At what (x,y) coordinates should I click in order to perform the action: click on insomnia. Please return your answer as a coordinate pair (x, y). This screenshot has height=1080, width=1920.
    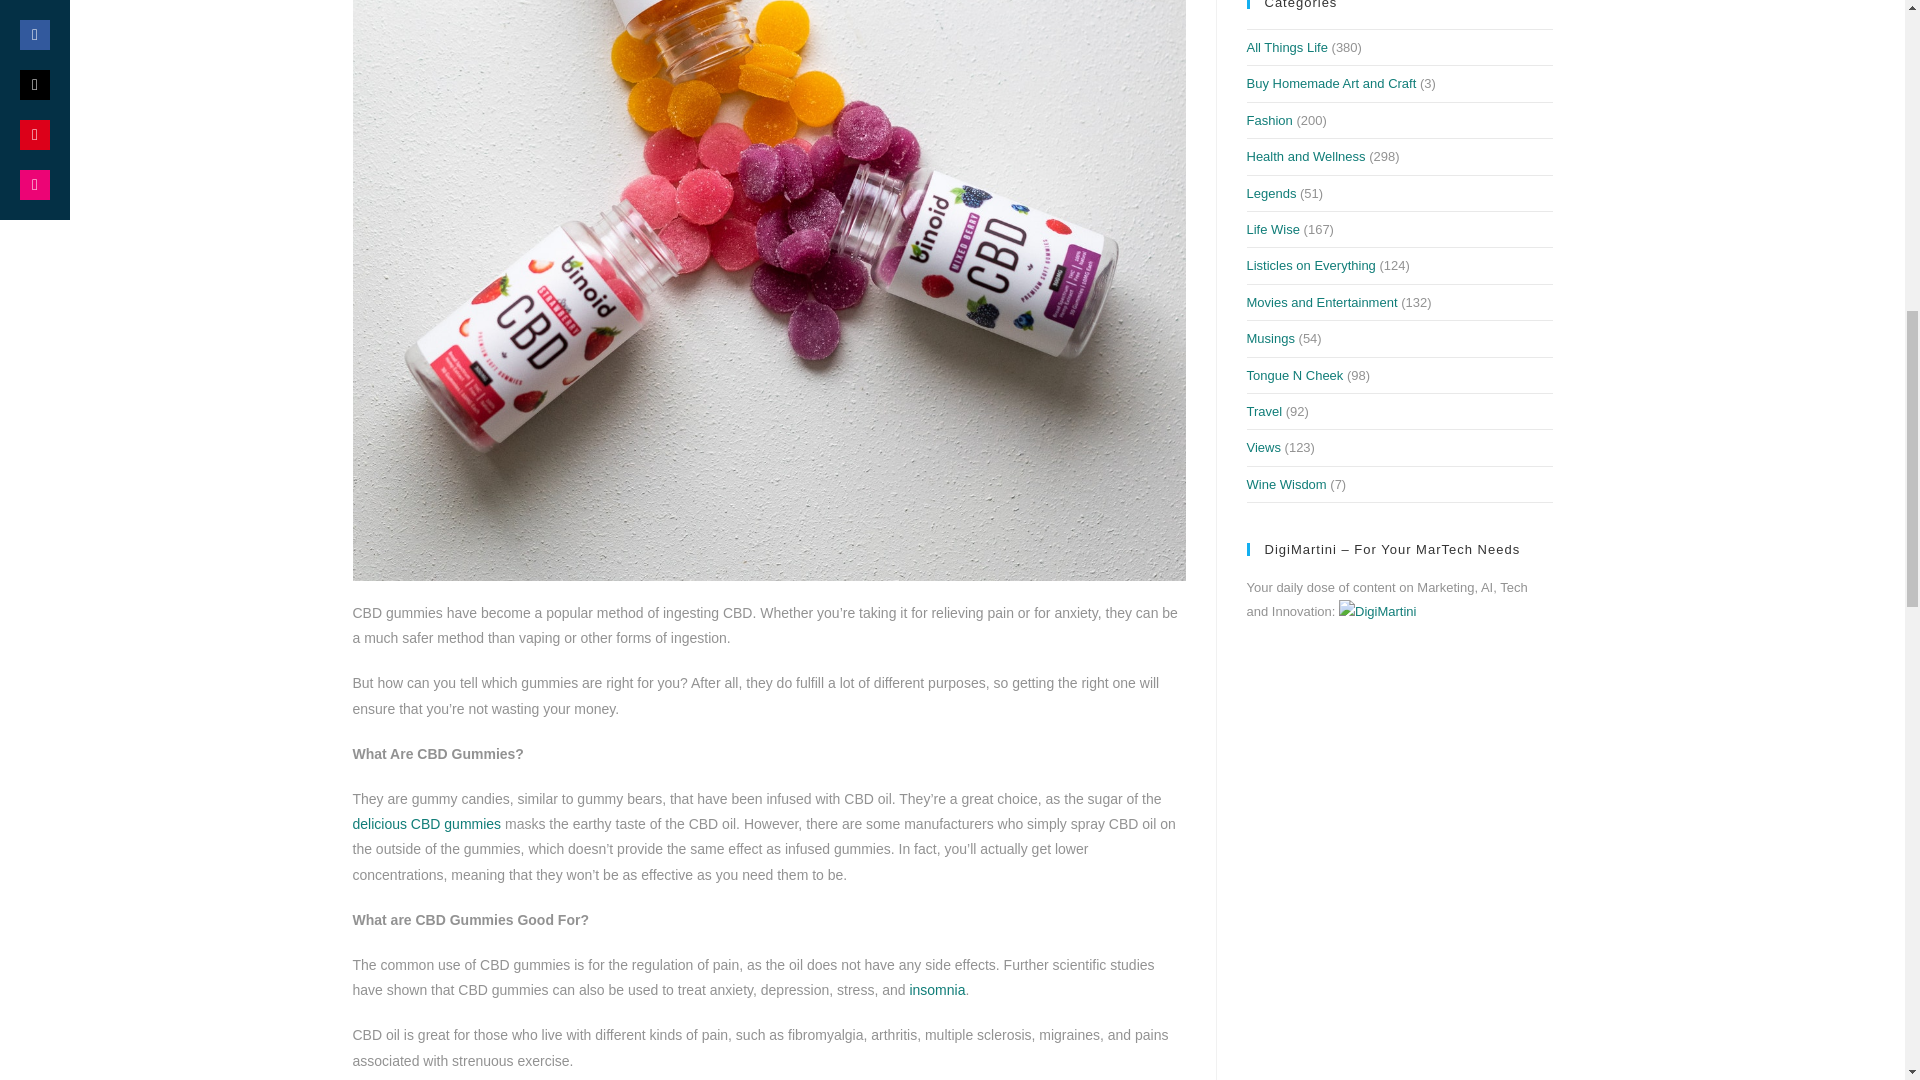
    Looking at the image, I should click on (936, 989).